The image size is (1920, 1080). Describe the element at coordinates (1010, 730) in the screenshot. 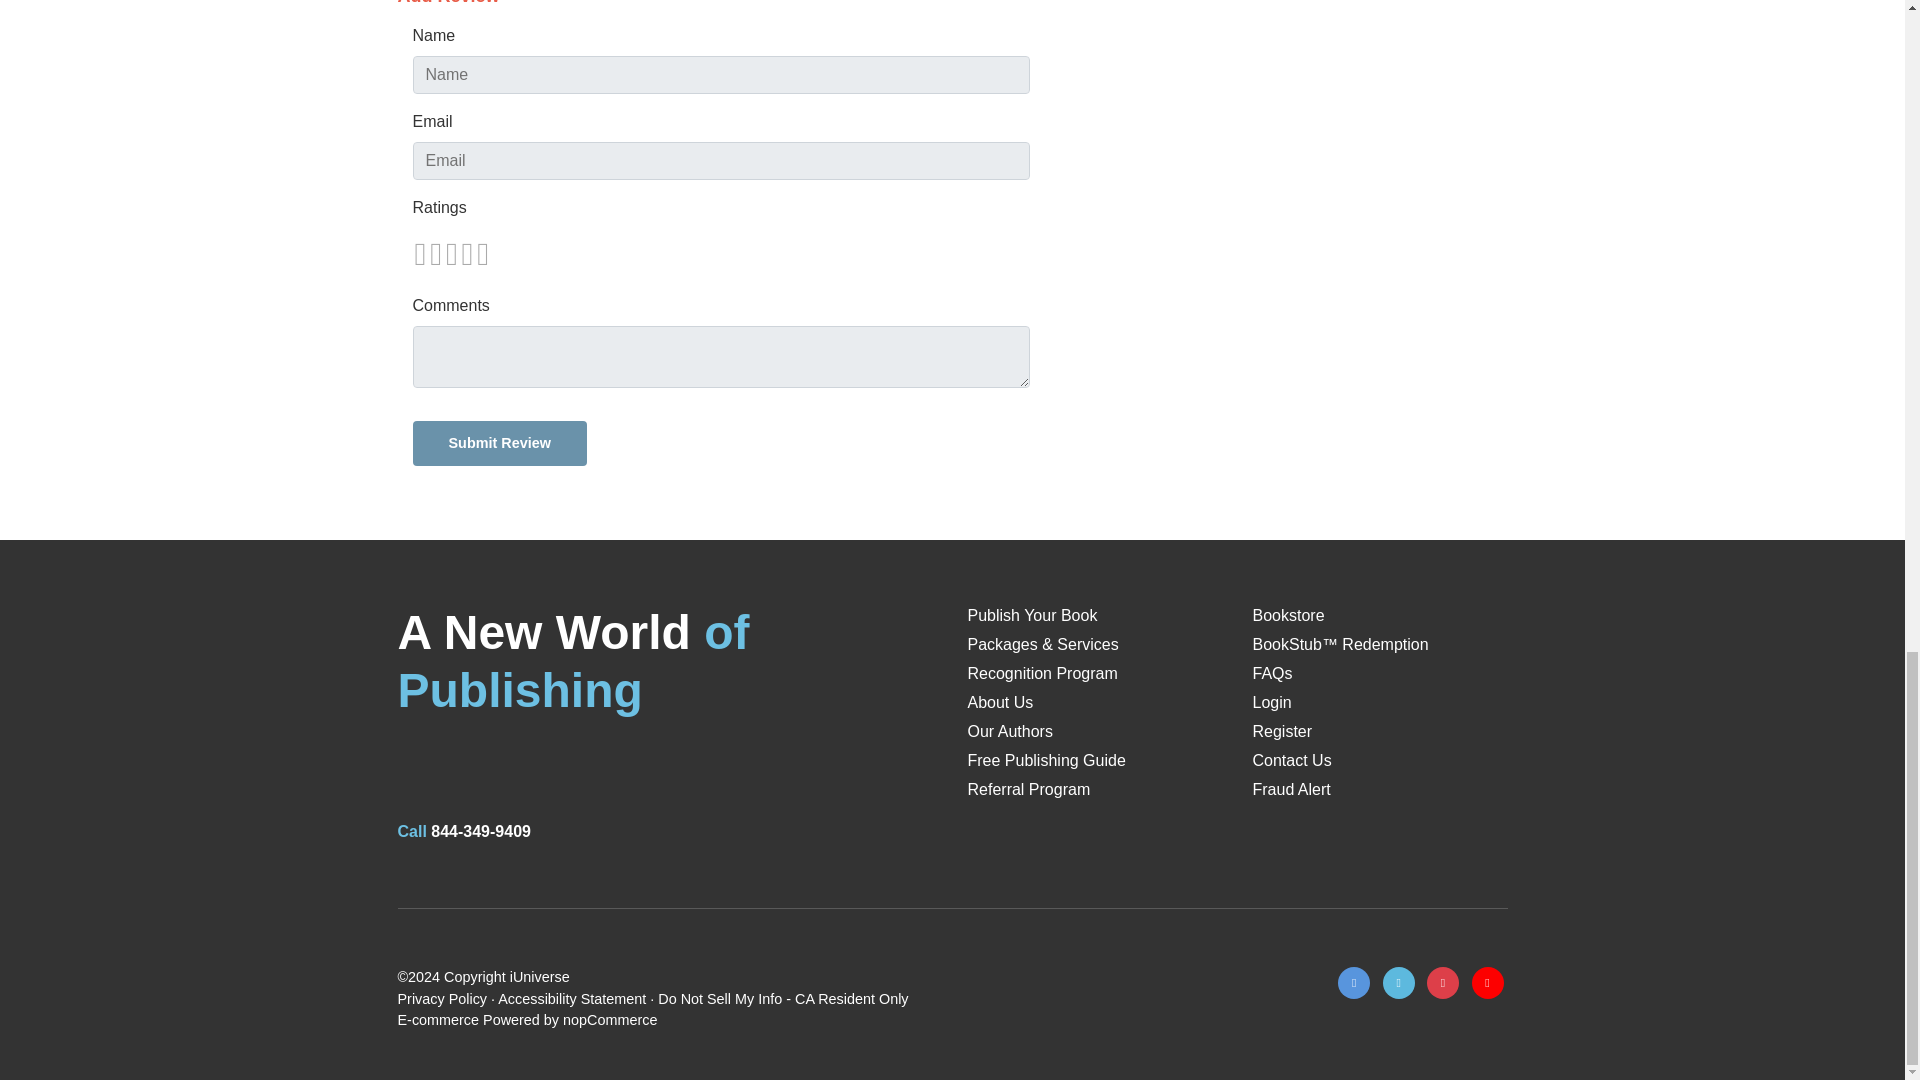

I see `Our Authors` at that location.